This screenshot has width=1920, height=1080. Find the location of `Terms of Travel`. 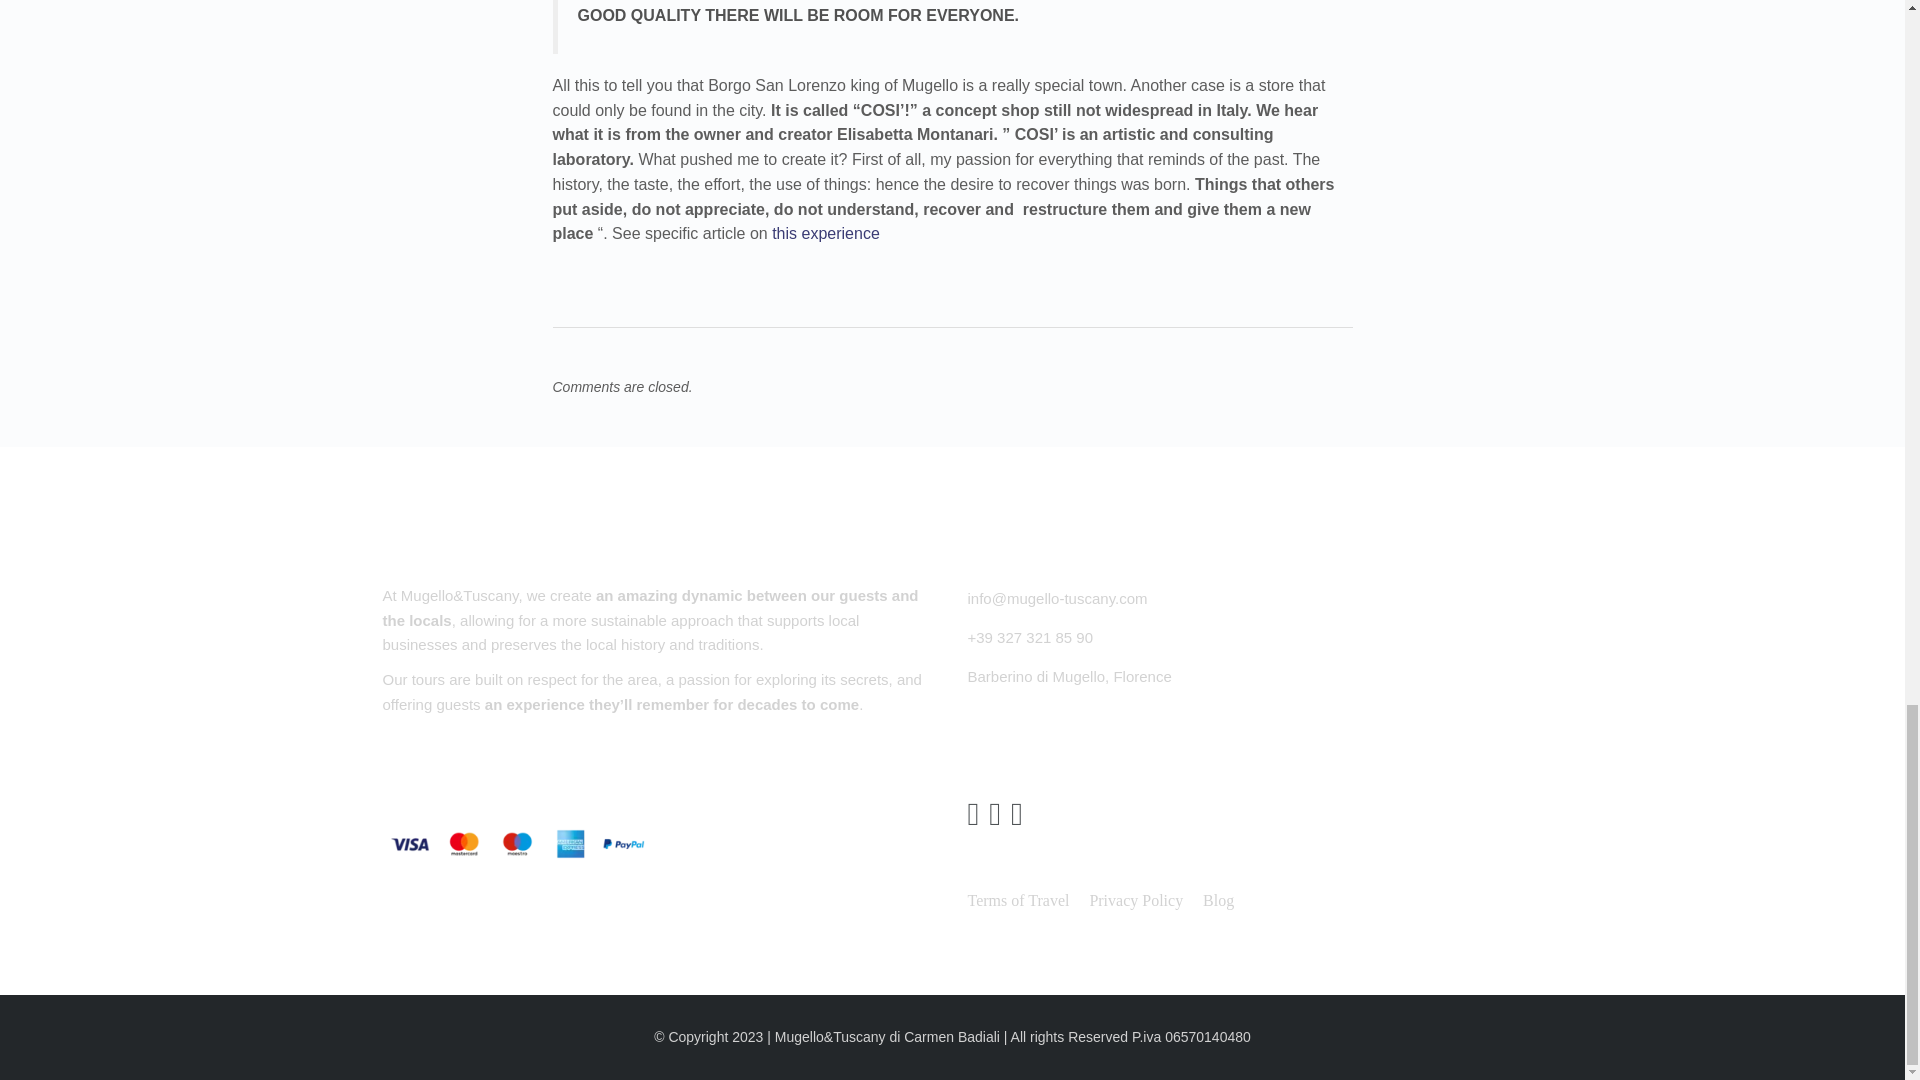

Terms of Travel is located at coordinates (1018, 902).